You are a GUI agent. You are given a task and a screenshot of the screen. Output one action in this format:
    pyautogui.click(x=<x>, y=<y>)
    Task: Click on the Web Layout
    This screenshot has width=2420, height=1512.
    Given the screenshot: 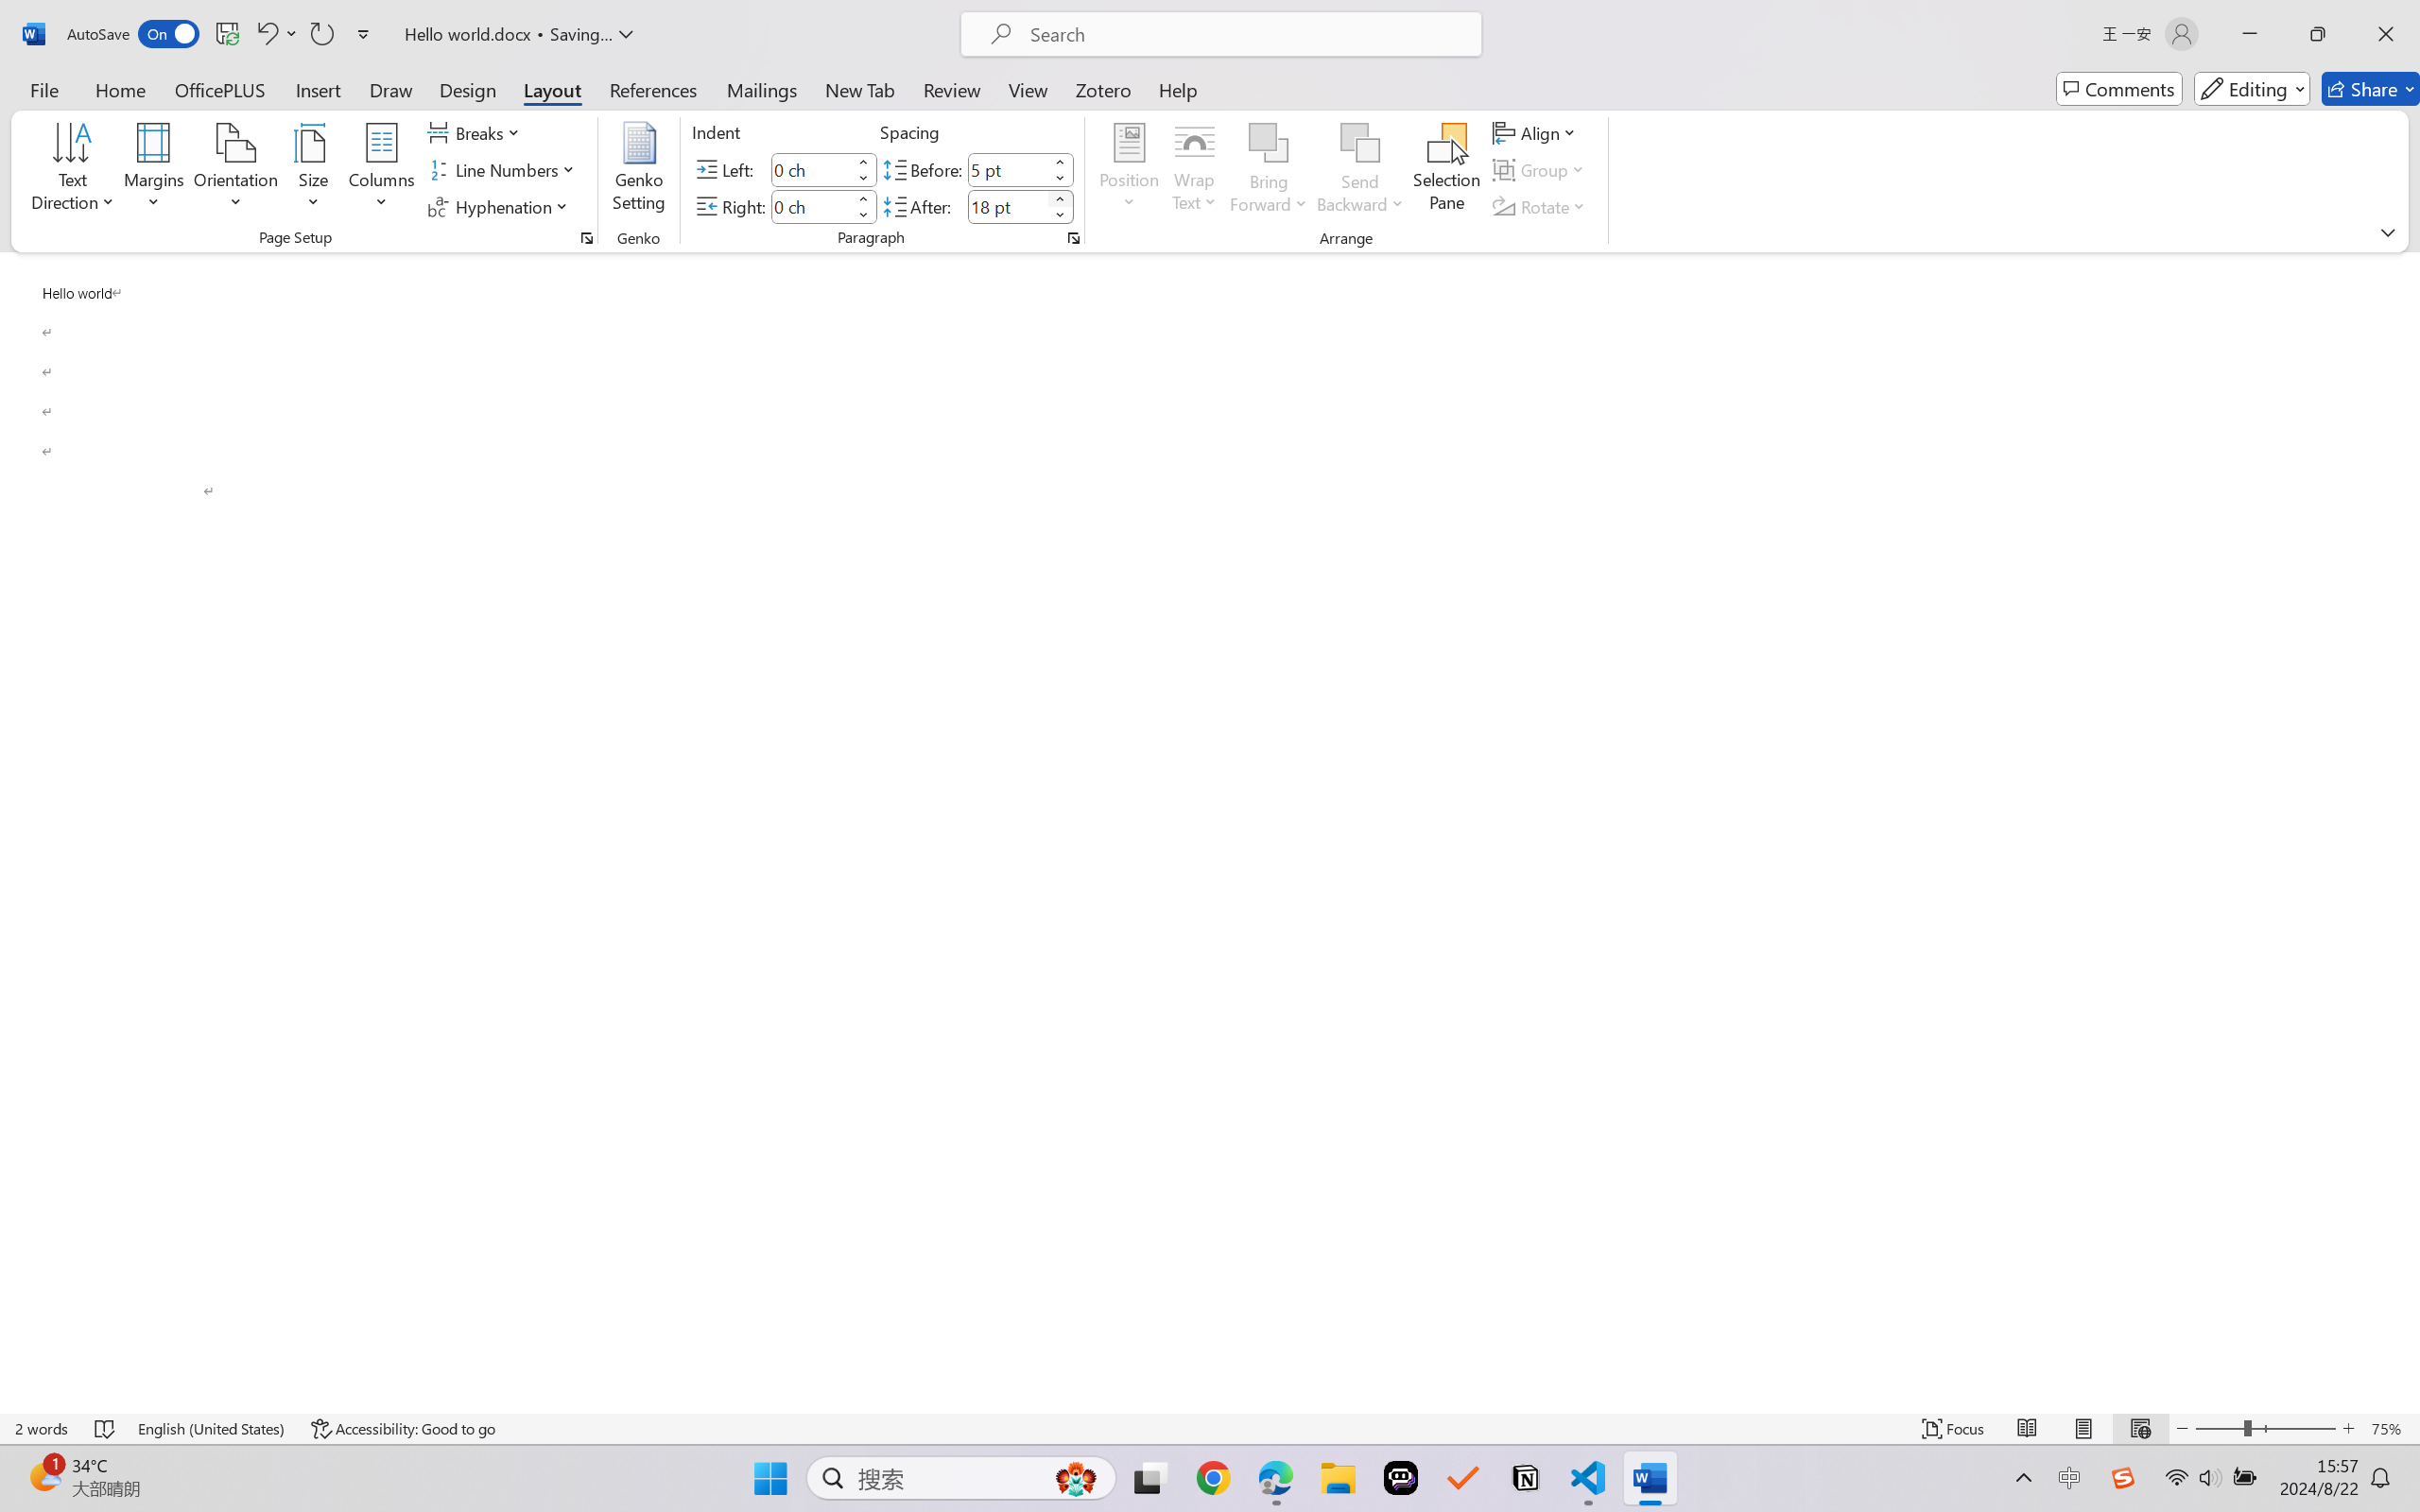 What is the action you would take?
    pyautogui.click(x=2140, y=1429)
    